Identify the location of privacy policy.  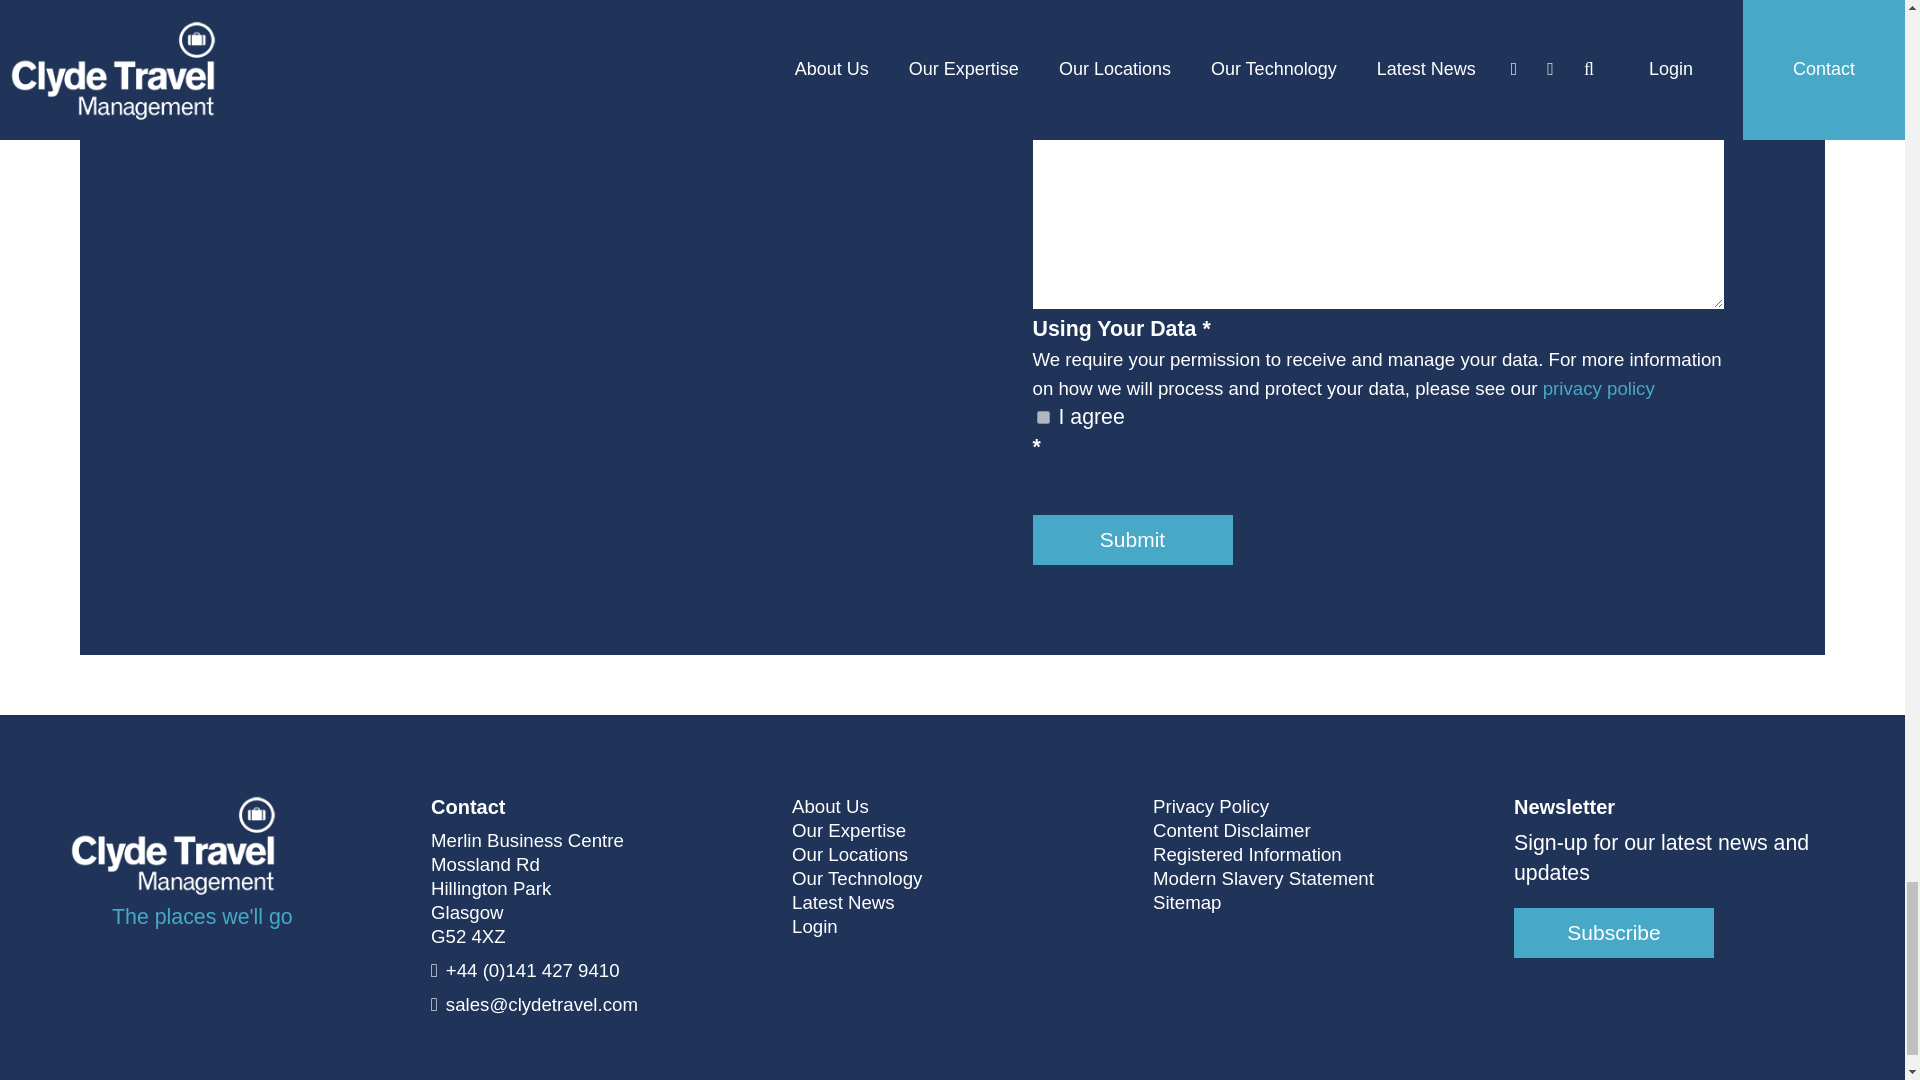
(1599, 388).